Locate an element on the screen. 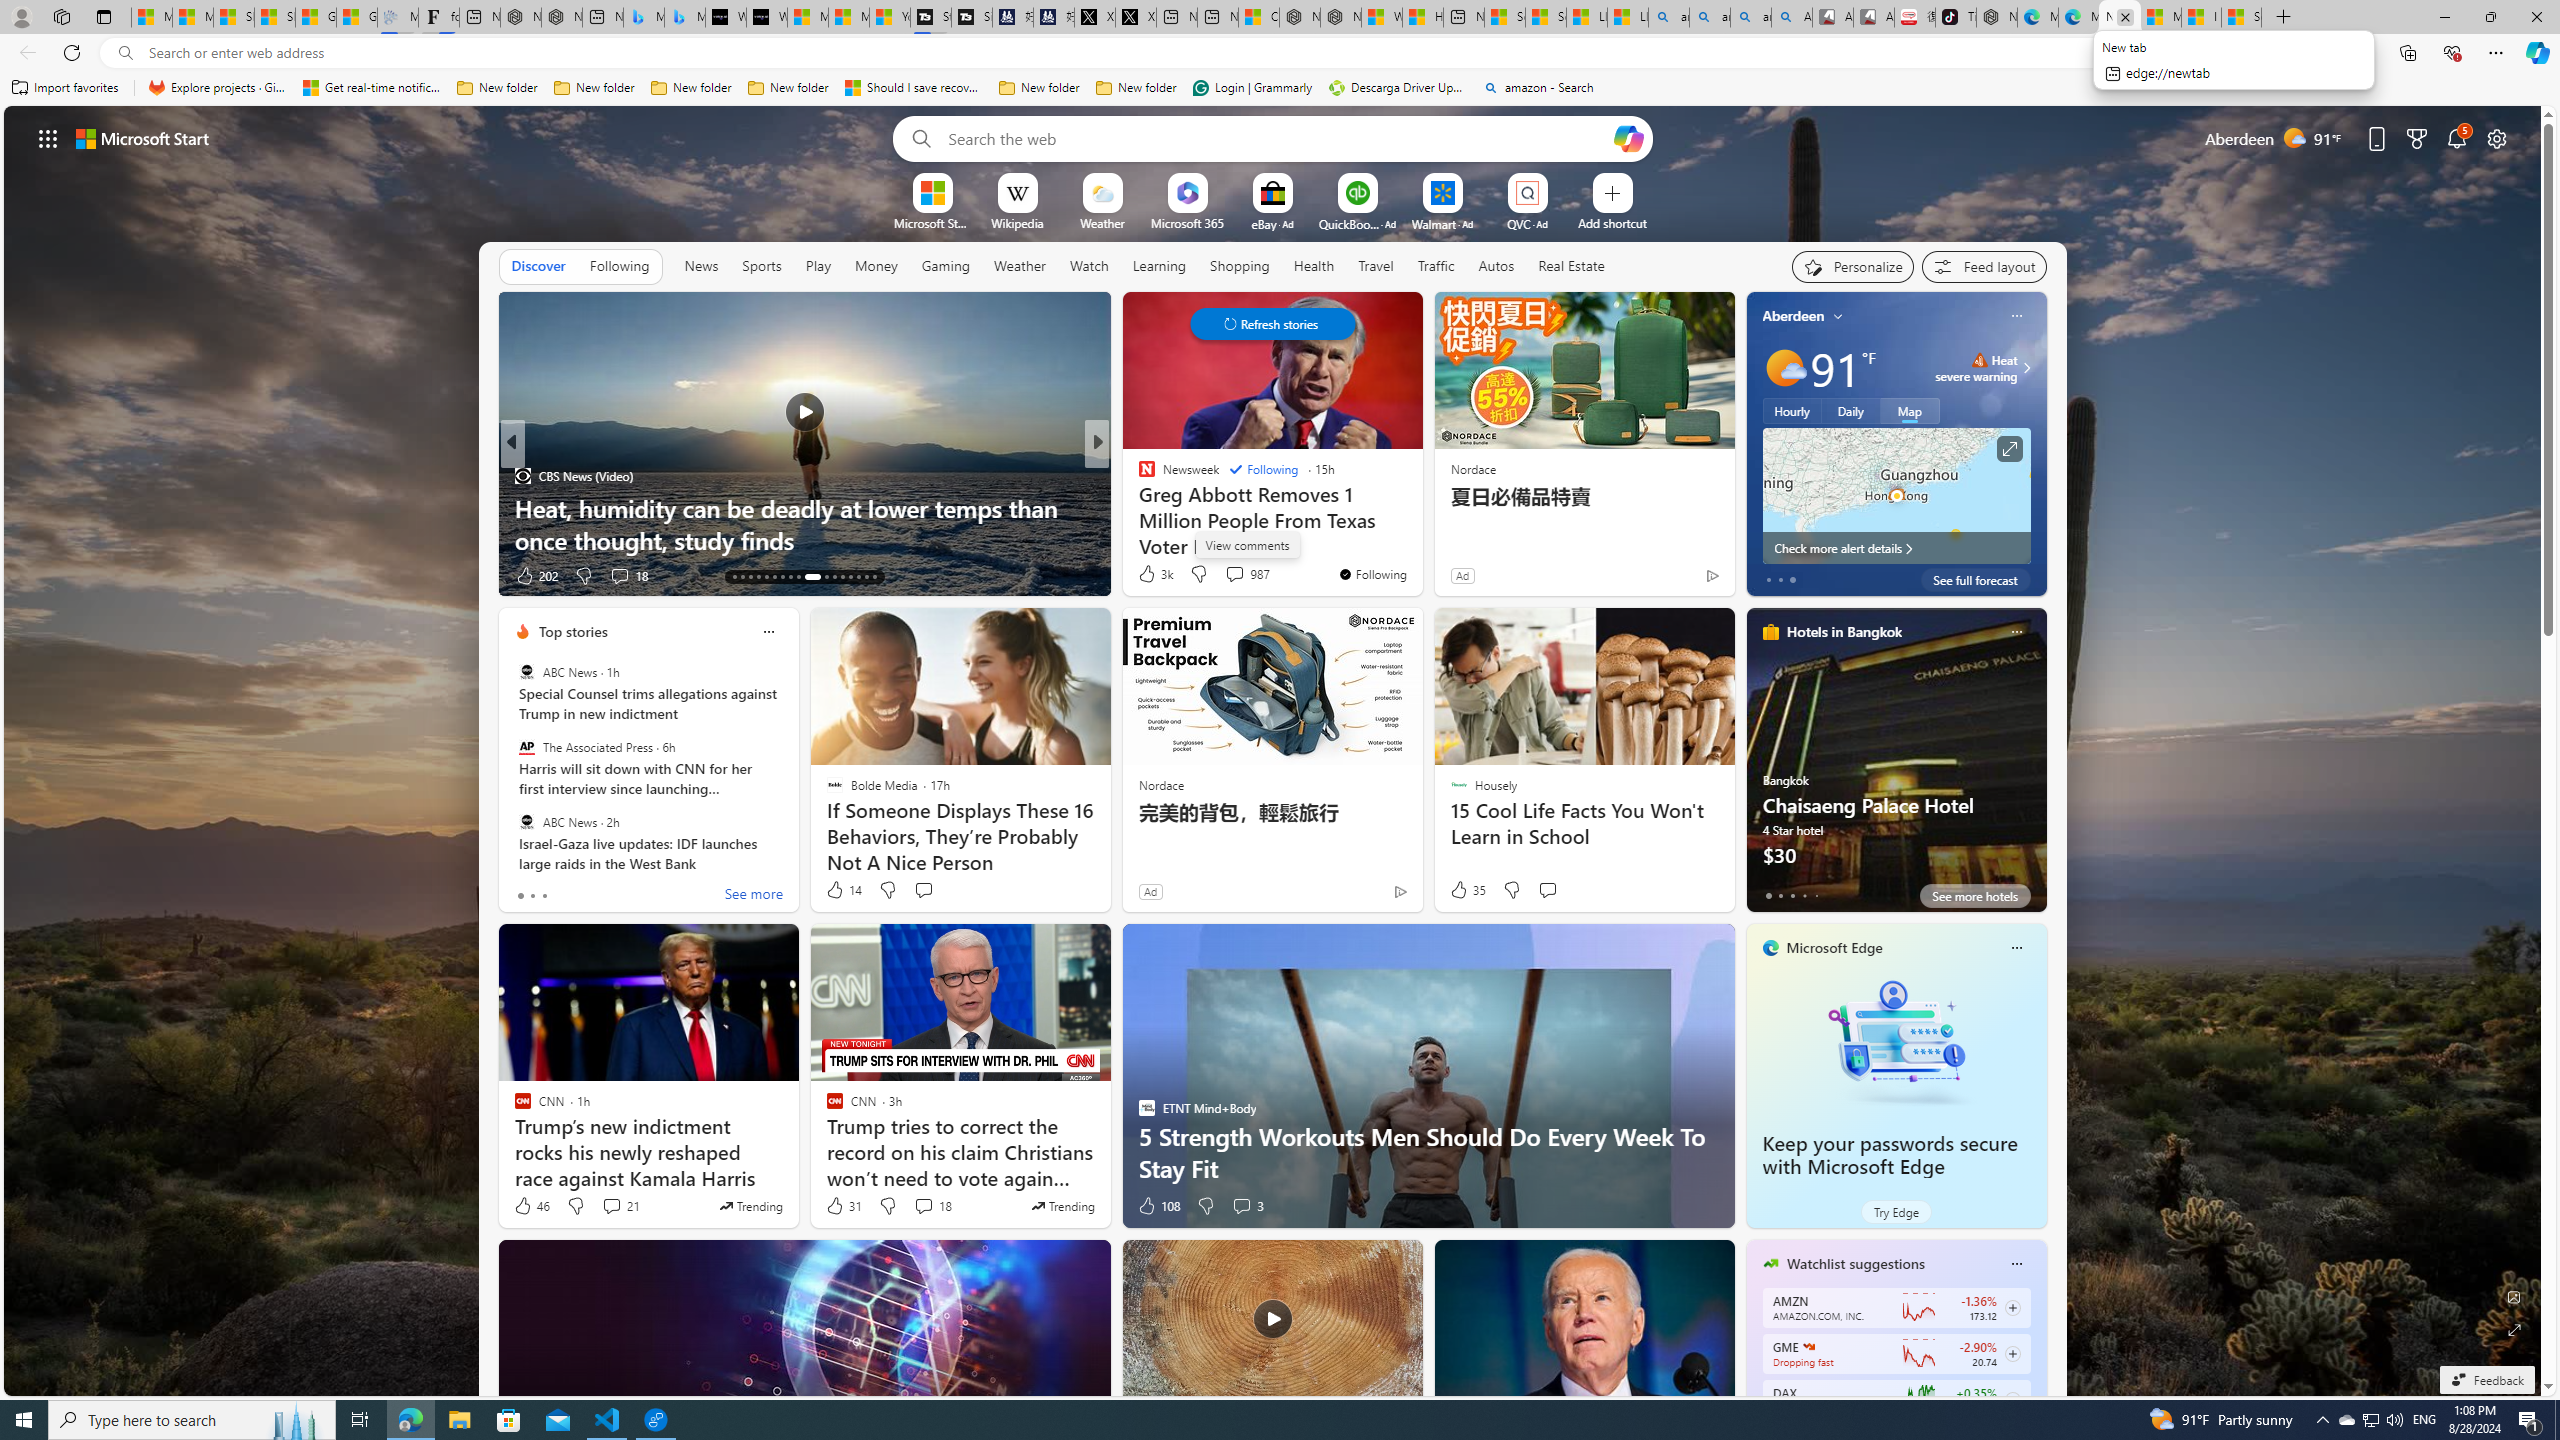 The image size is (2560, 1440). Search is located at coordinates (916, 138).